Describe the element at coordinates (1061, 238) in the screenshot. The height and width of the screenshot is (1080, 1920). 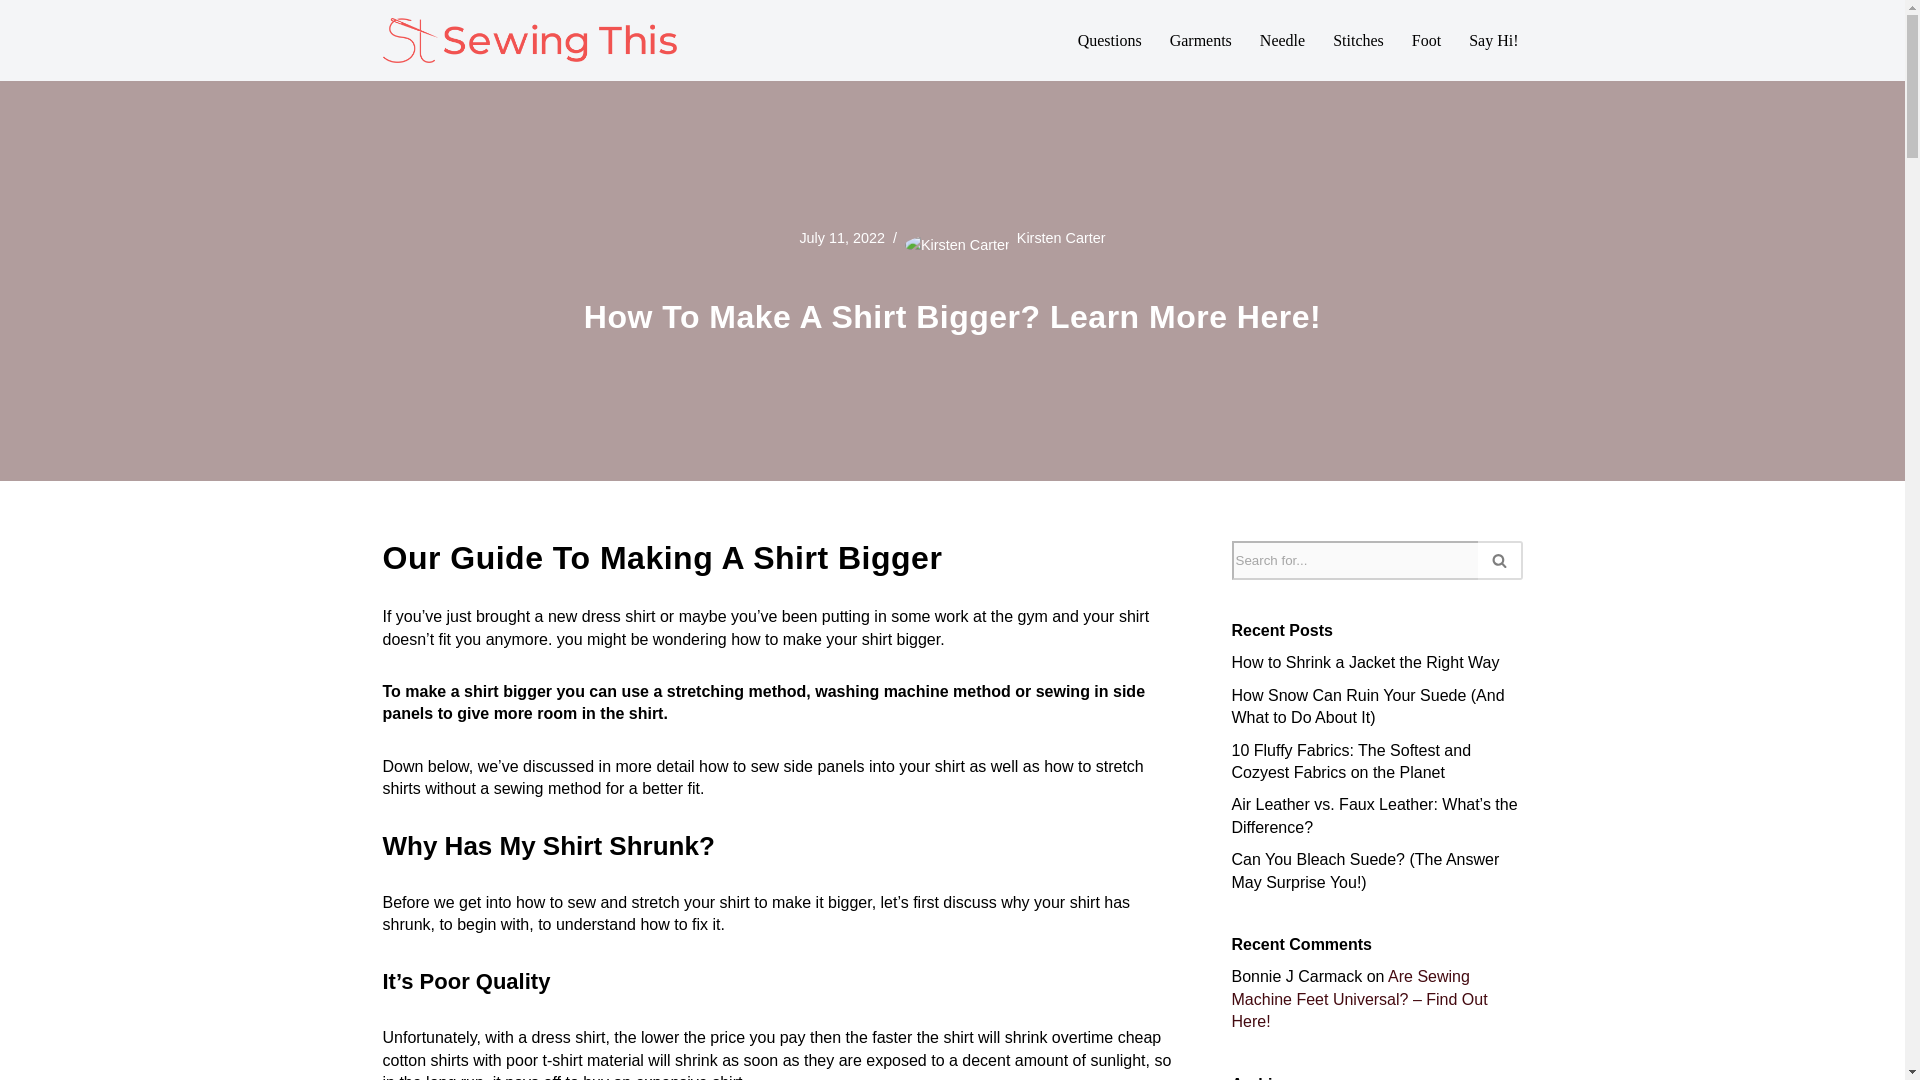
I see `Kirsten Carter` at that location.